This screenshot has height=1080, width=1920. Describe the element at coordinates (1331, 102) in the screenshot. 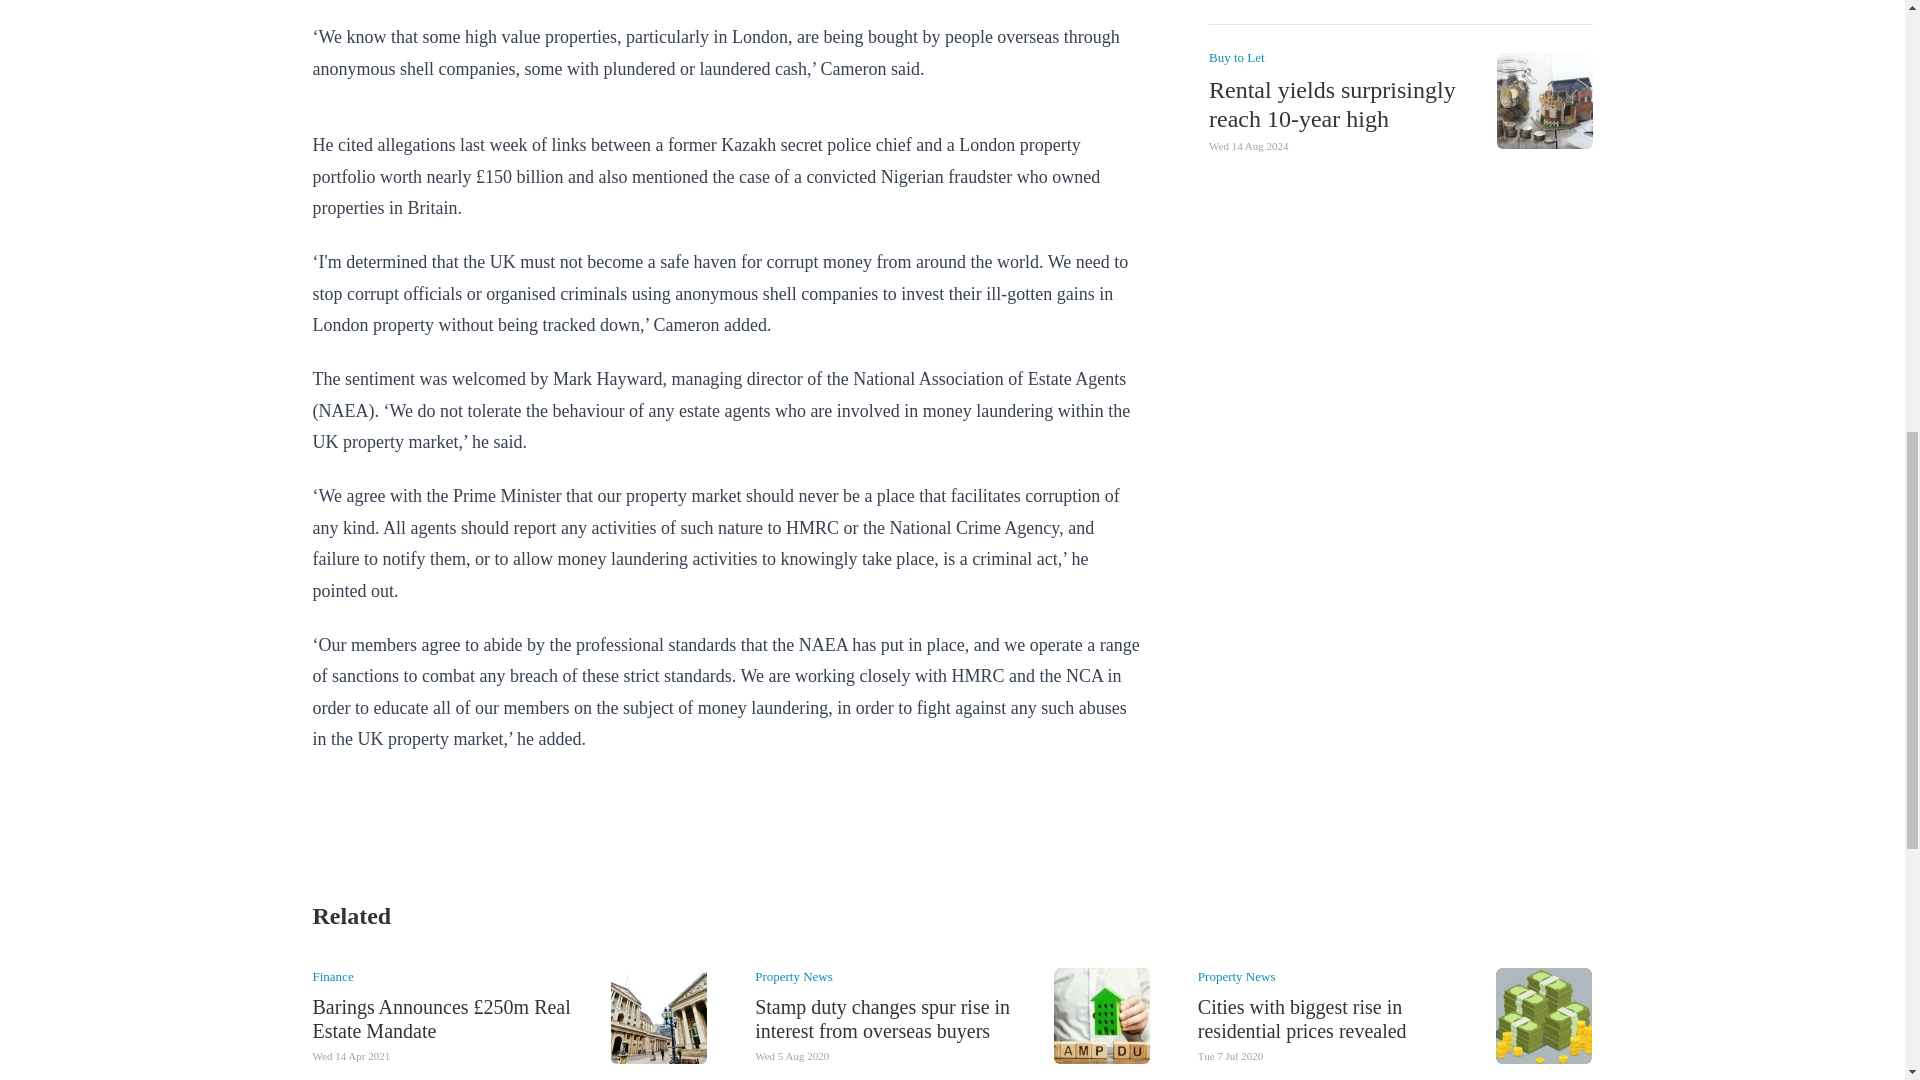

I see `Rental yields surprisingly reach 10-year high` at that location.